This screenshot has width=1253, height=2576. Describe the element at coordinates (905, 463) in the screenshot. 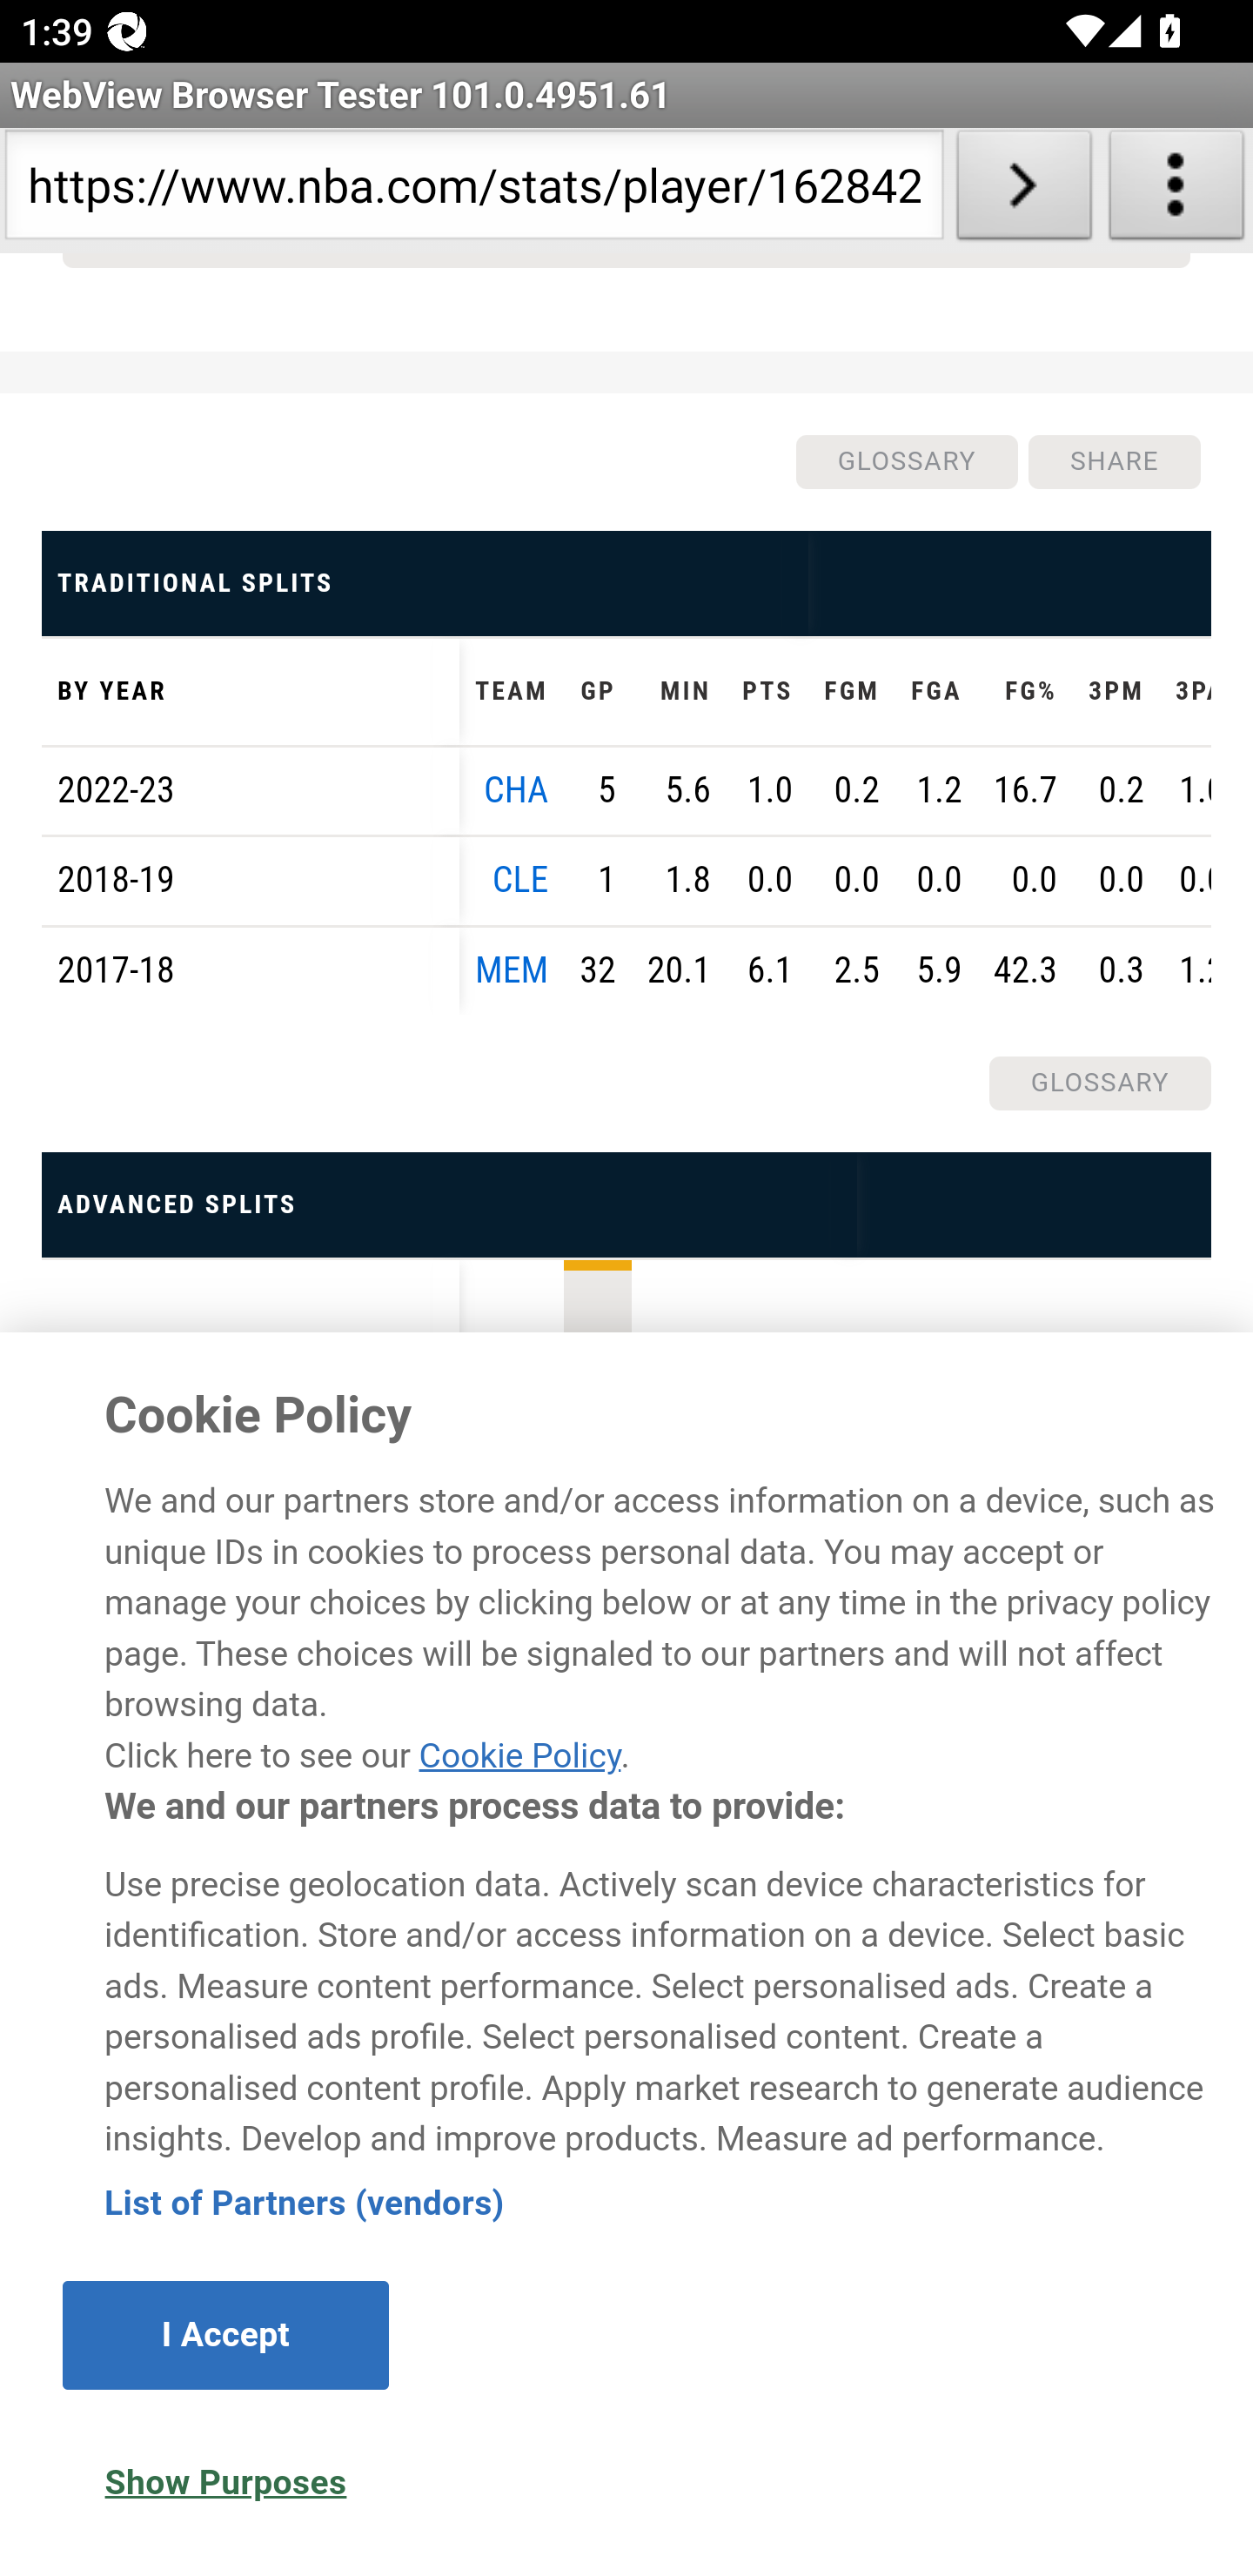

I see `GLOSSARY` at that location.